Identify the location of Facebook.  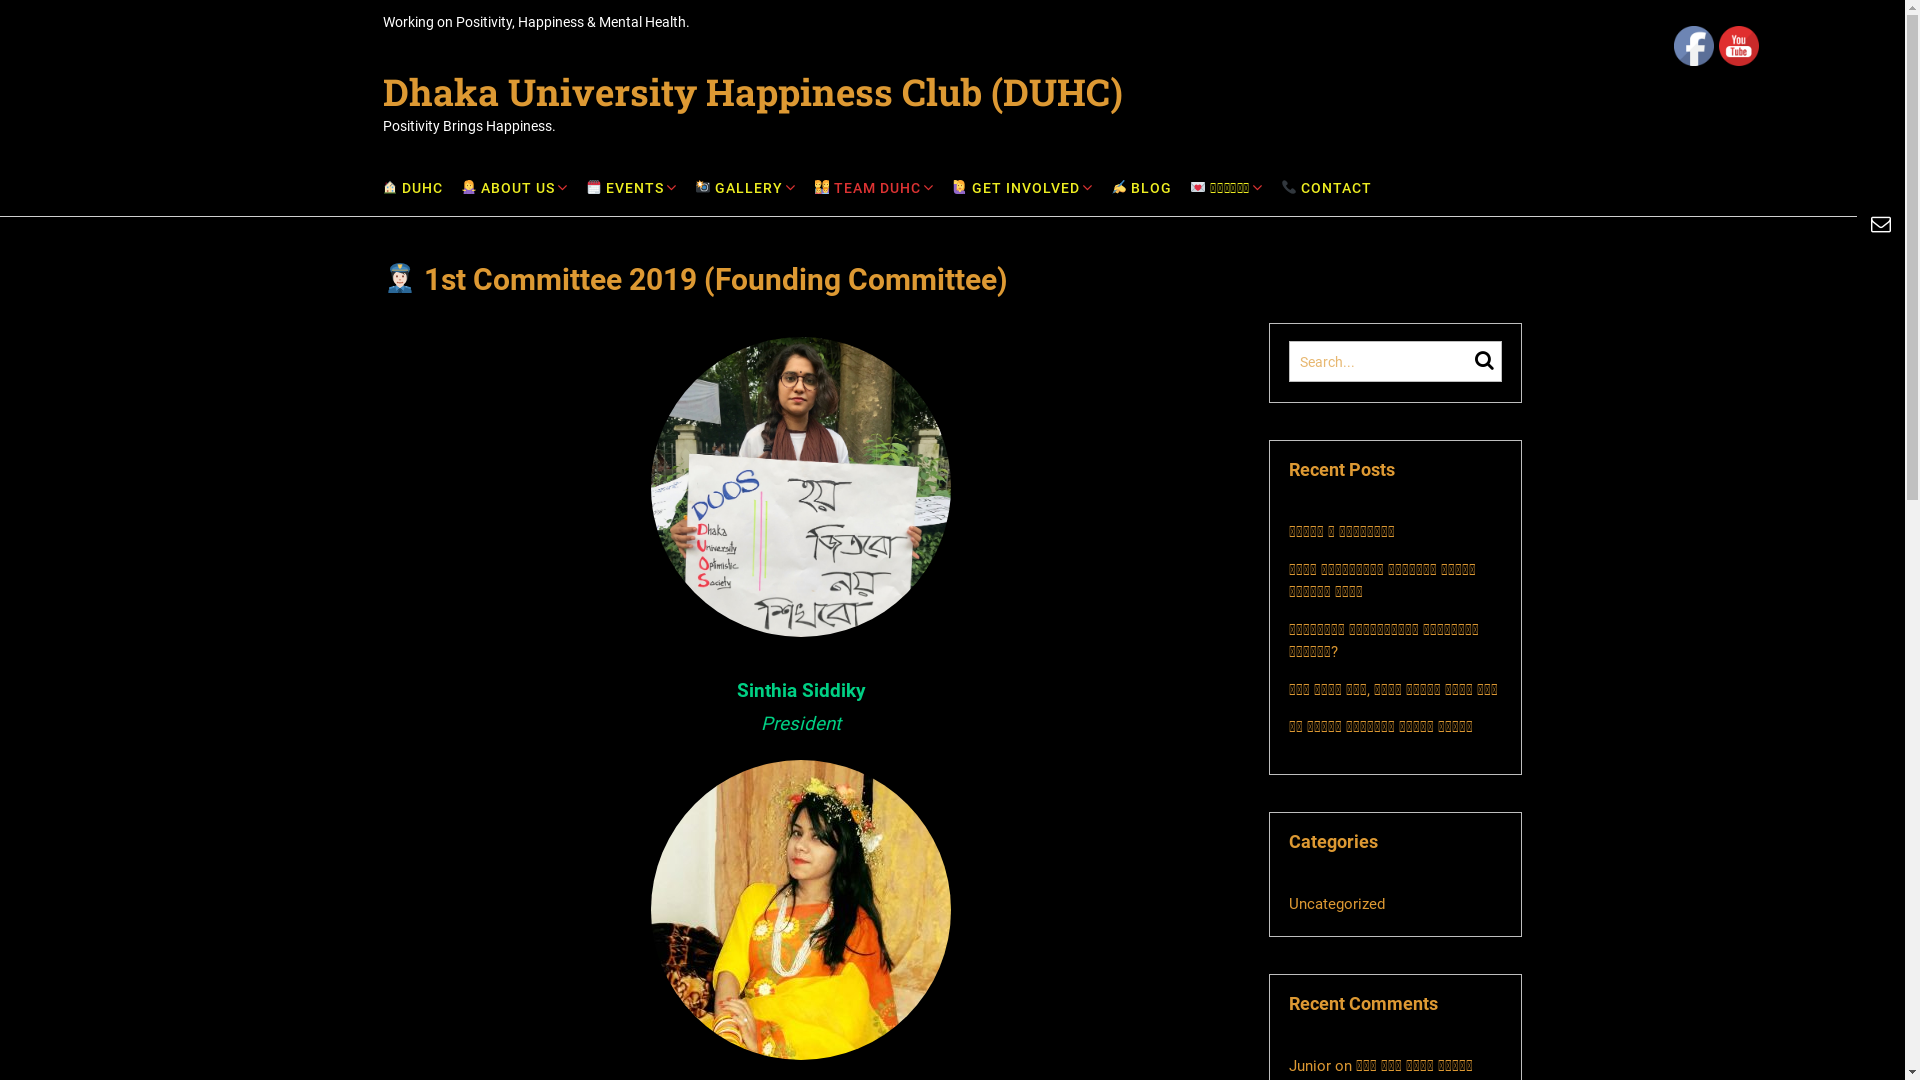
(1694, 46).